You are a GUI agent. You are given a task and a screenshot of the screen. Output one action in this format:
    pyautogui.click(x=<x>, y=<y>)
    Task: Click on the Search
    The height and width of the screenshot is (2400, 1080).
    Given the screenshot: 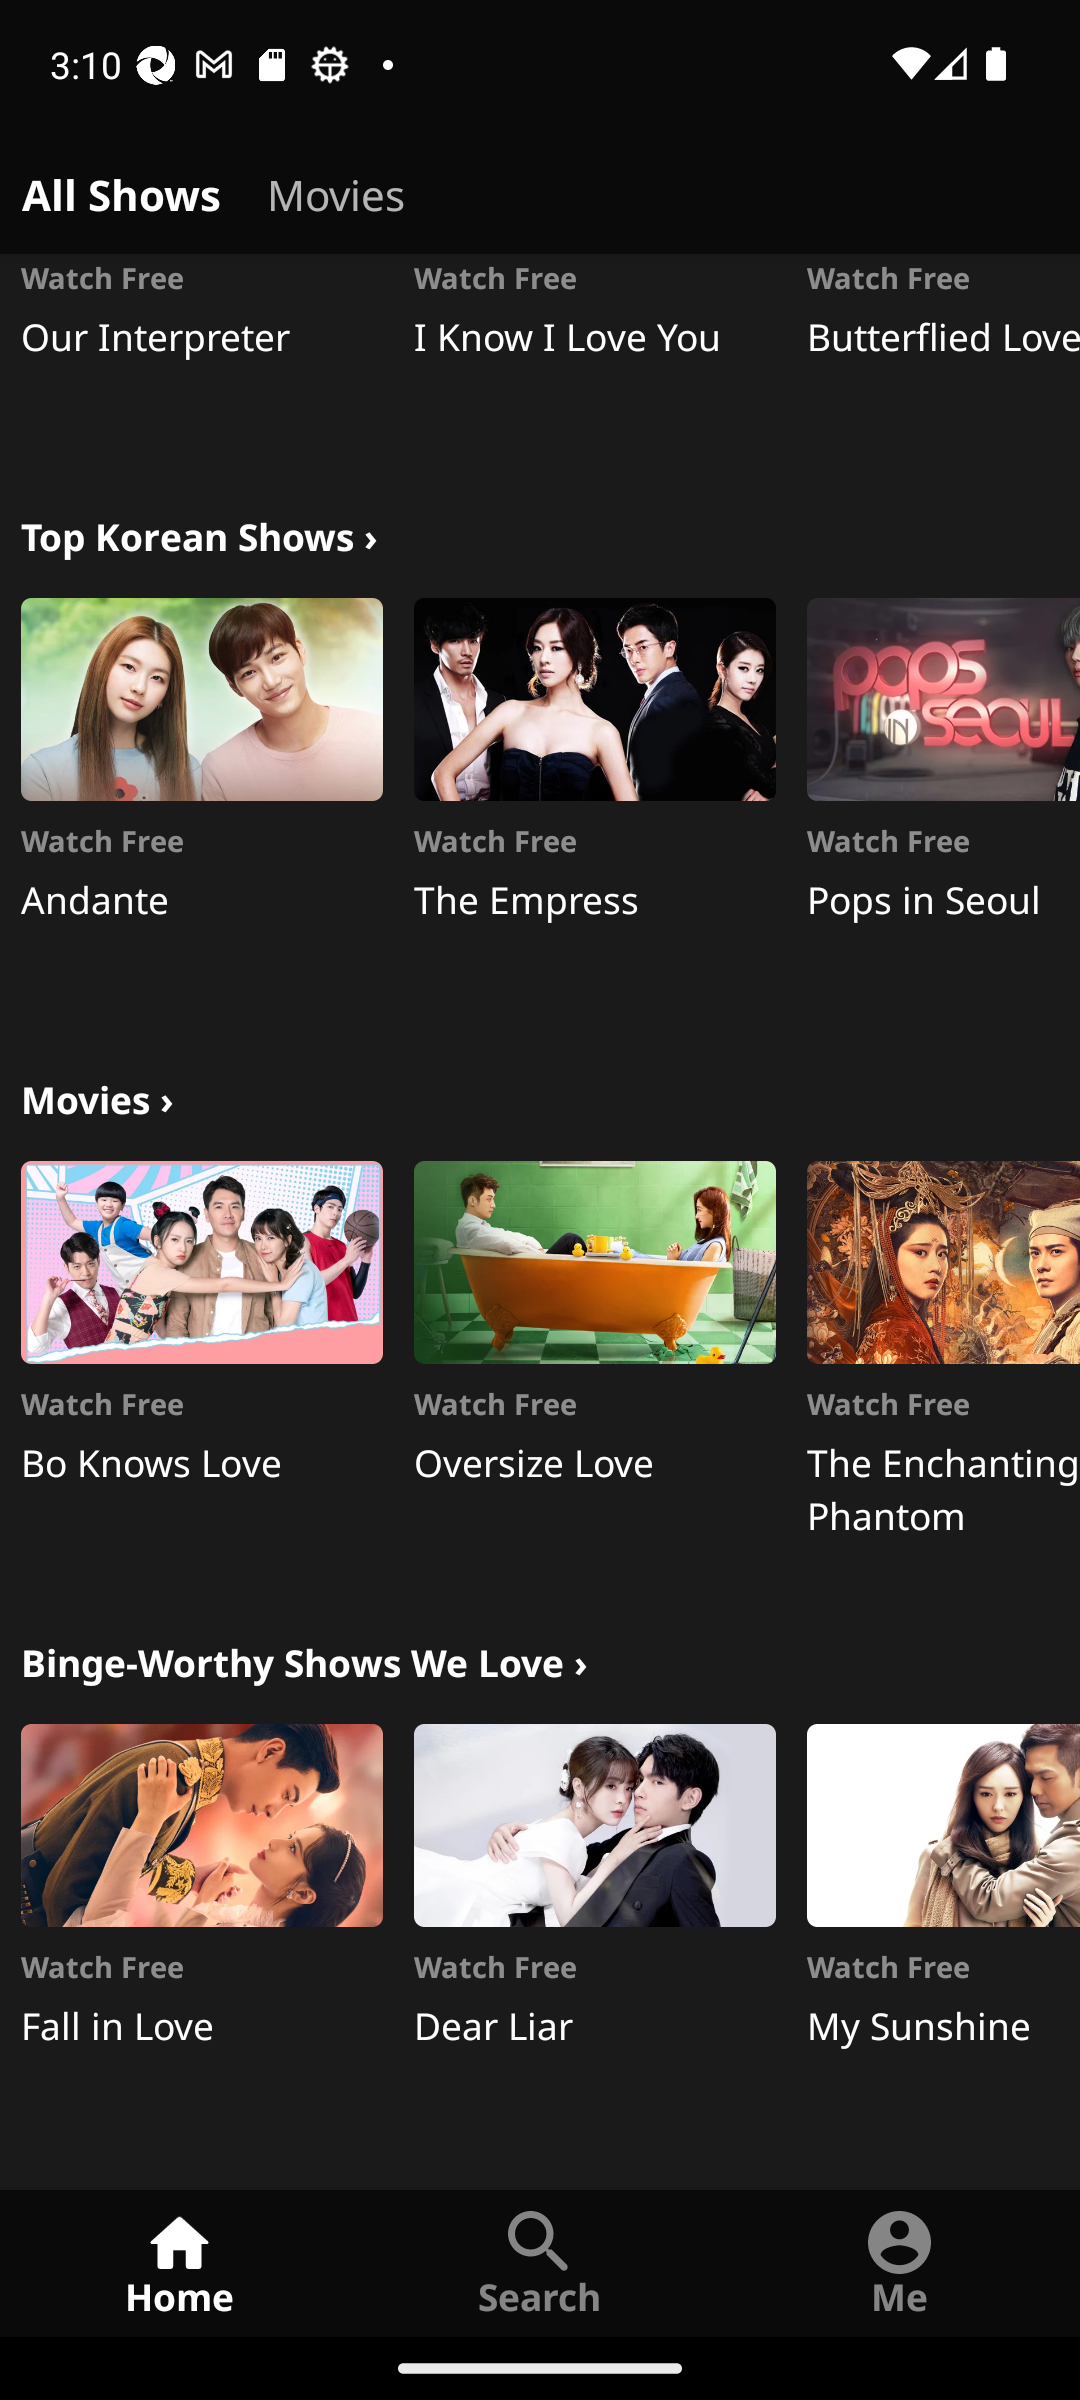 What is the action you would take?
    pyautogui.click(x=540, y=2262)
    